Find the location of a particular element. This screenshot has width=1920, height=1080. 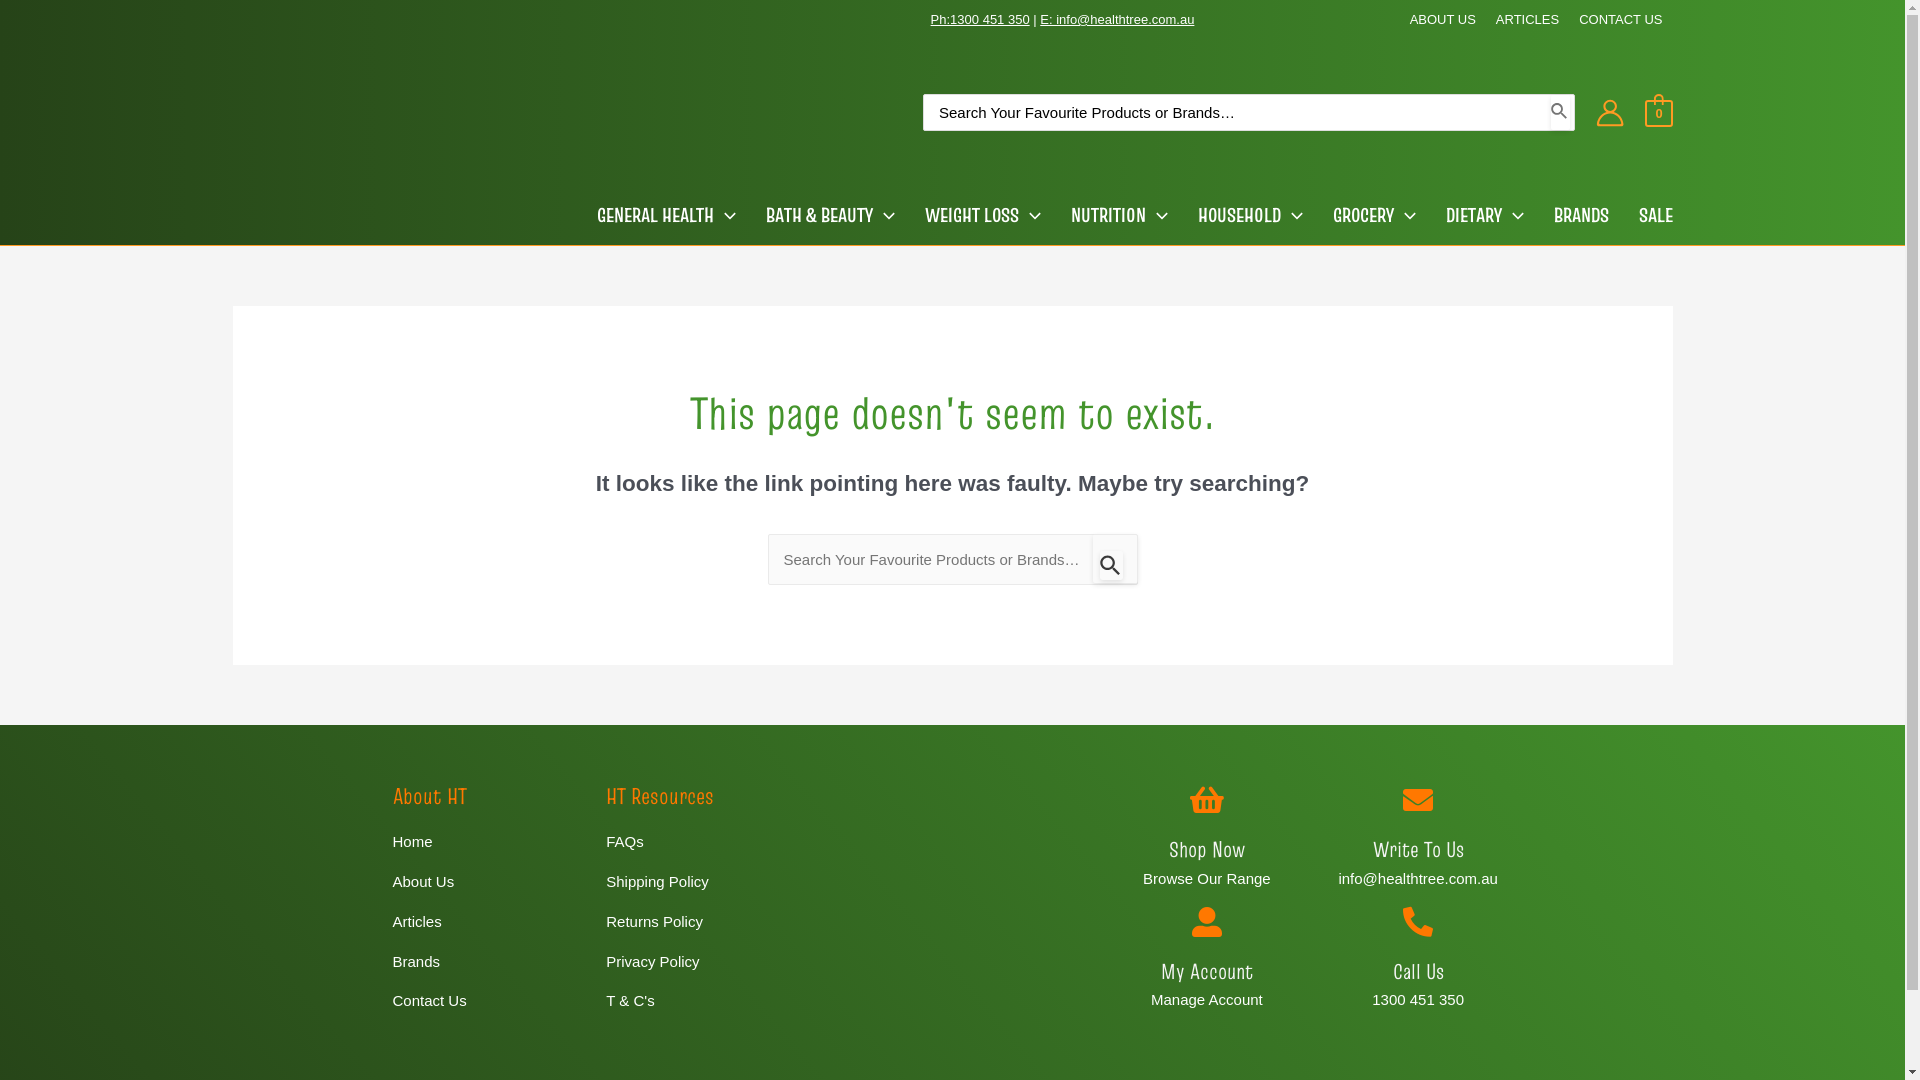

WEIGHT LOSS is located at coordinates (967, 215).